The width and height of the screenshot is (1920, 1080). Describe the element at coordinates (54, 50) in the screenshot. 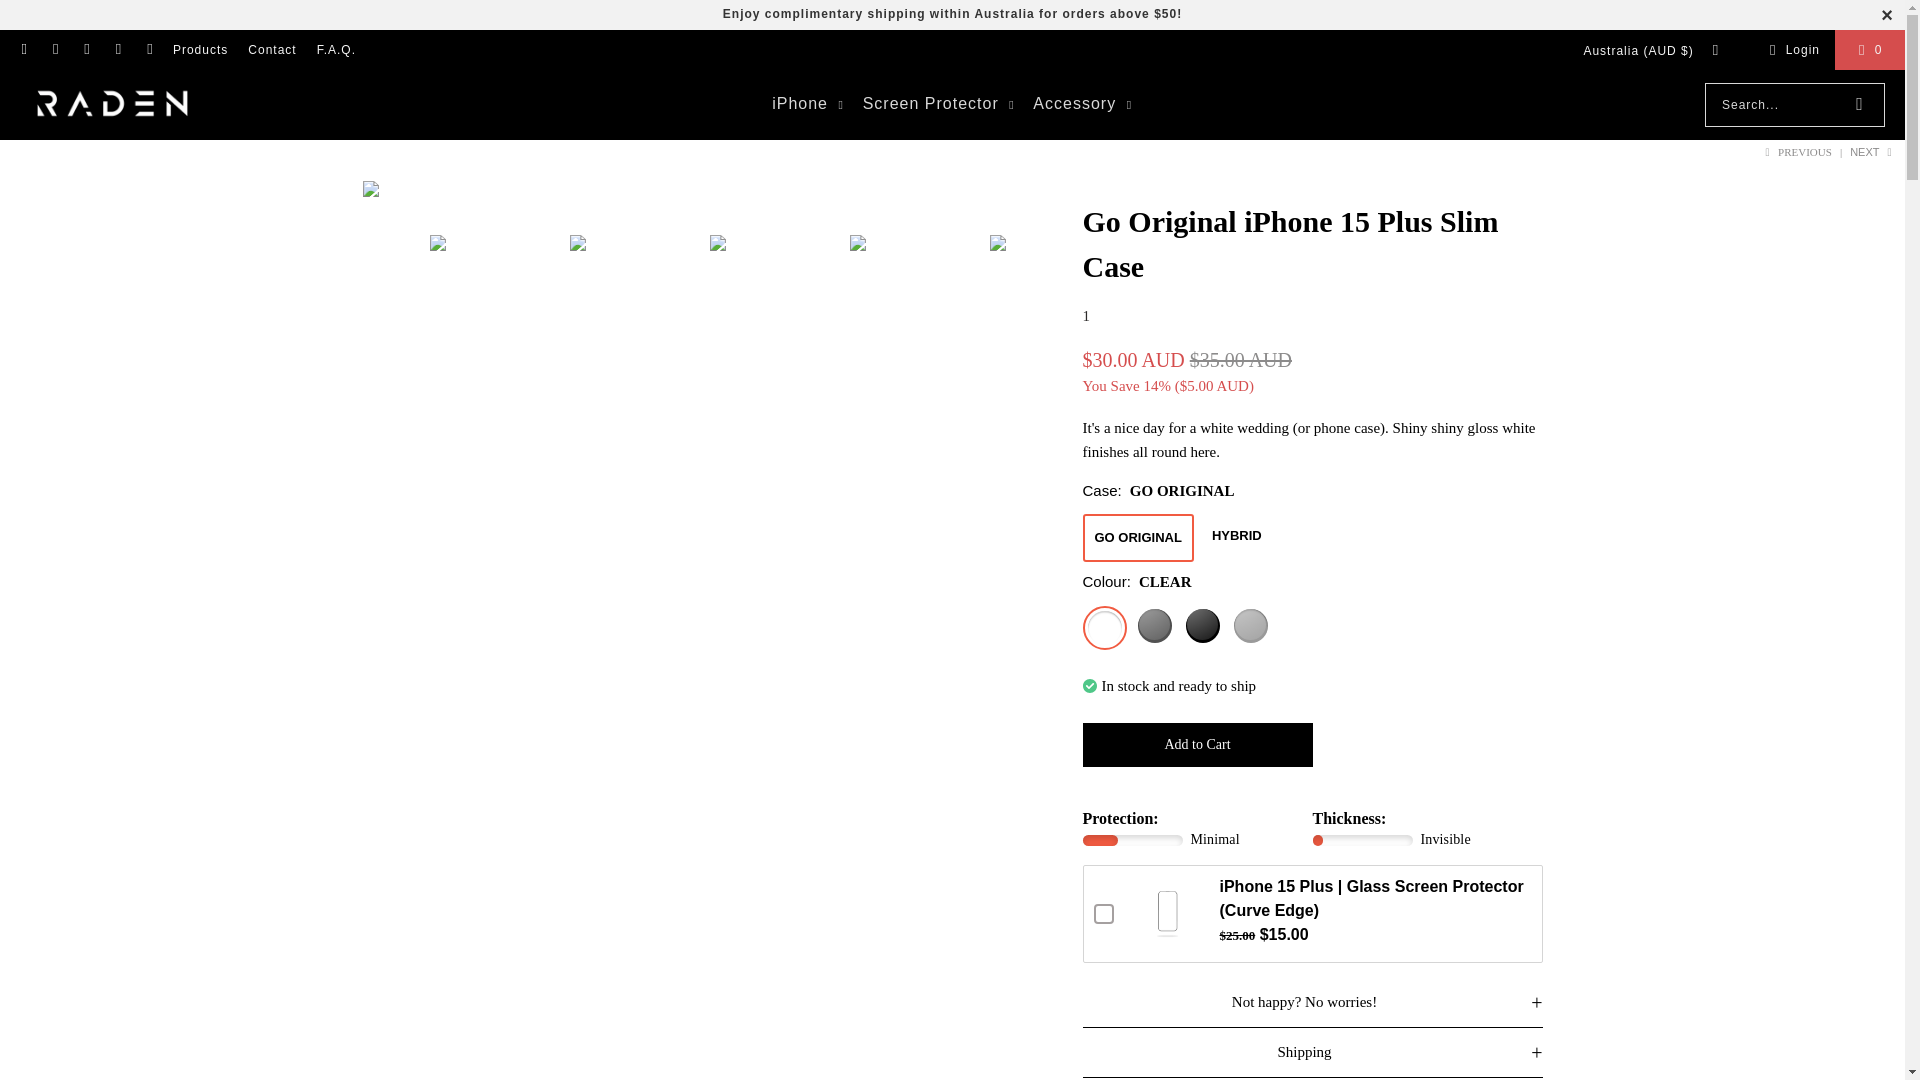

I see `Raden on Facebook` at that location.